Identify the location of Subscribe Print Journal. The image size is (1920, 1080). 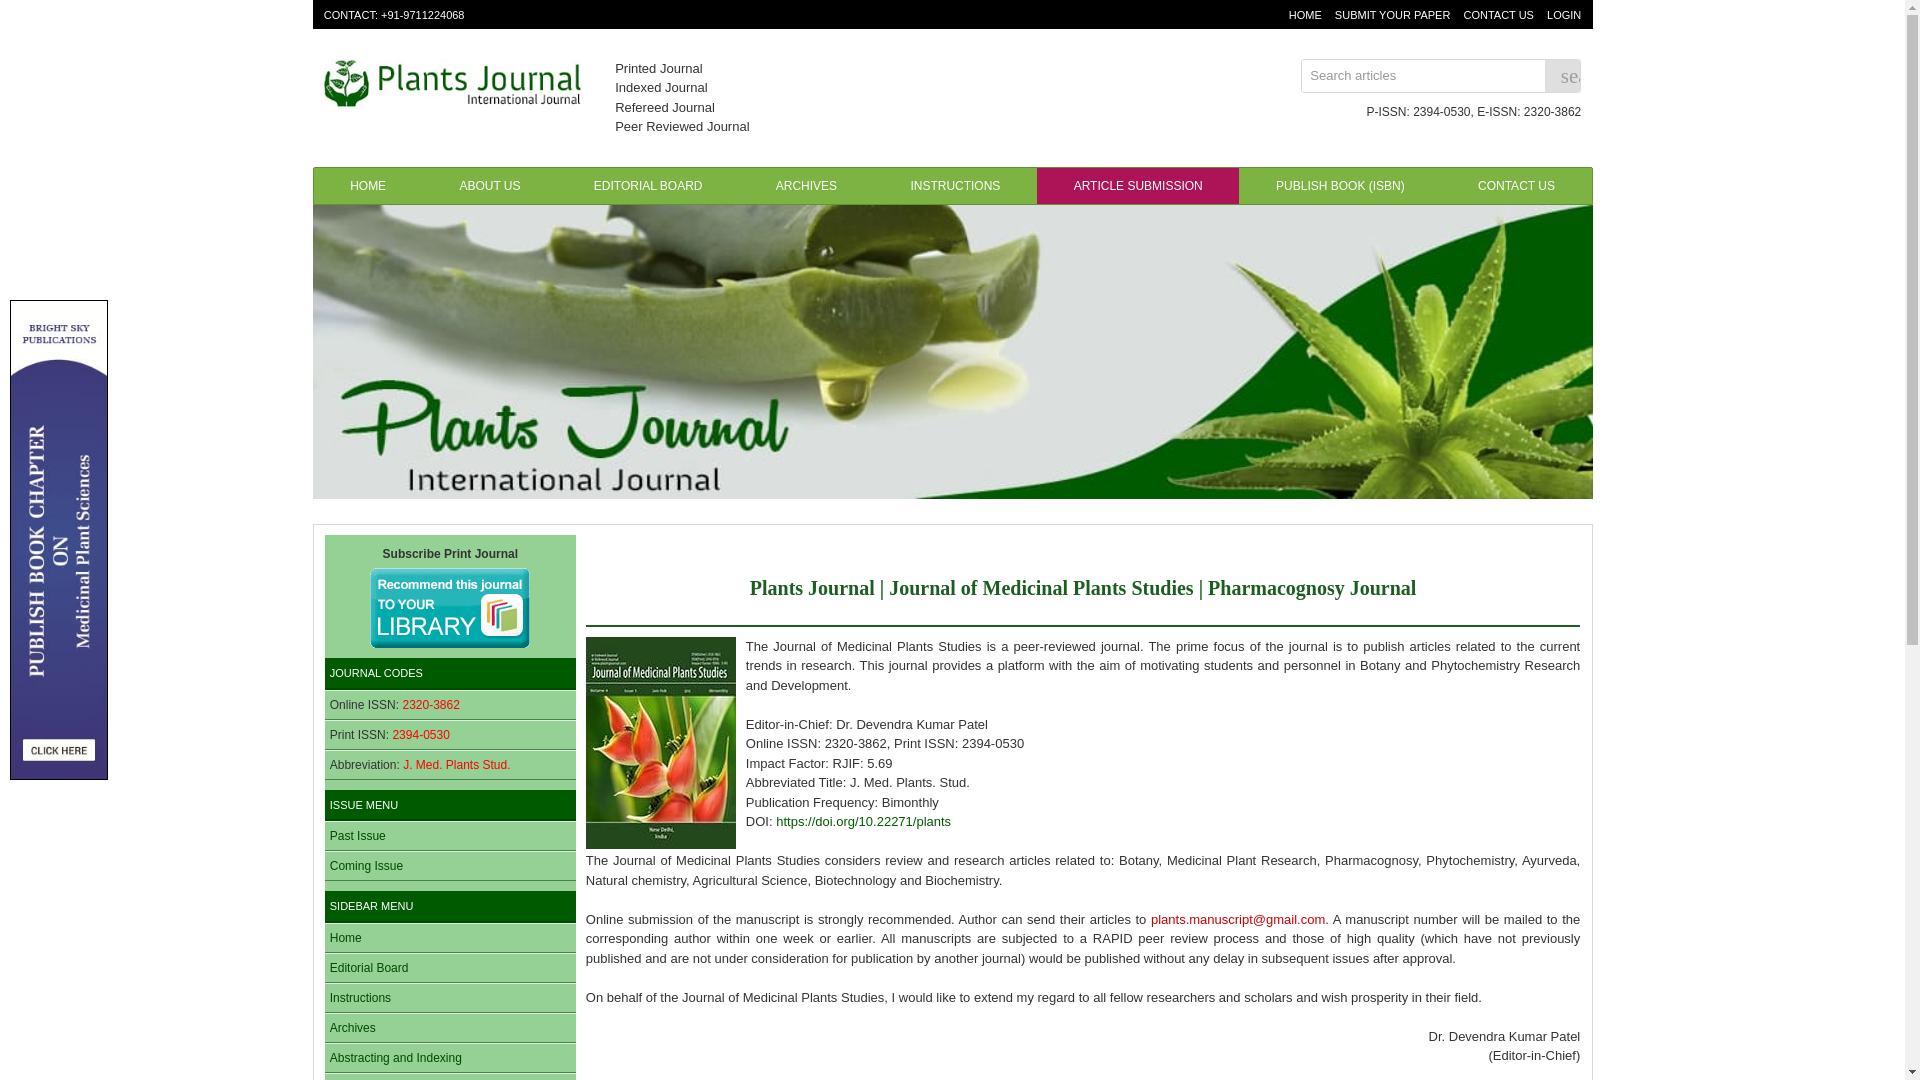
(450, 596).